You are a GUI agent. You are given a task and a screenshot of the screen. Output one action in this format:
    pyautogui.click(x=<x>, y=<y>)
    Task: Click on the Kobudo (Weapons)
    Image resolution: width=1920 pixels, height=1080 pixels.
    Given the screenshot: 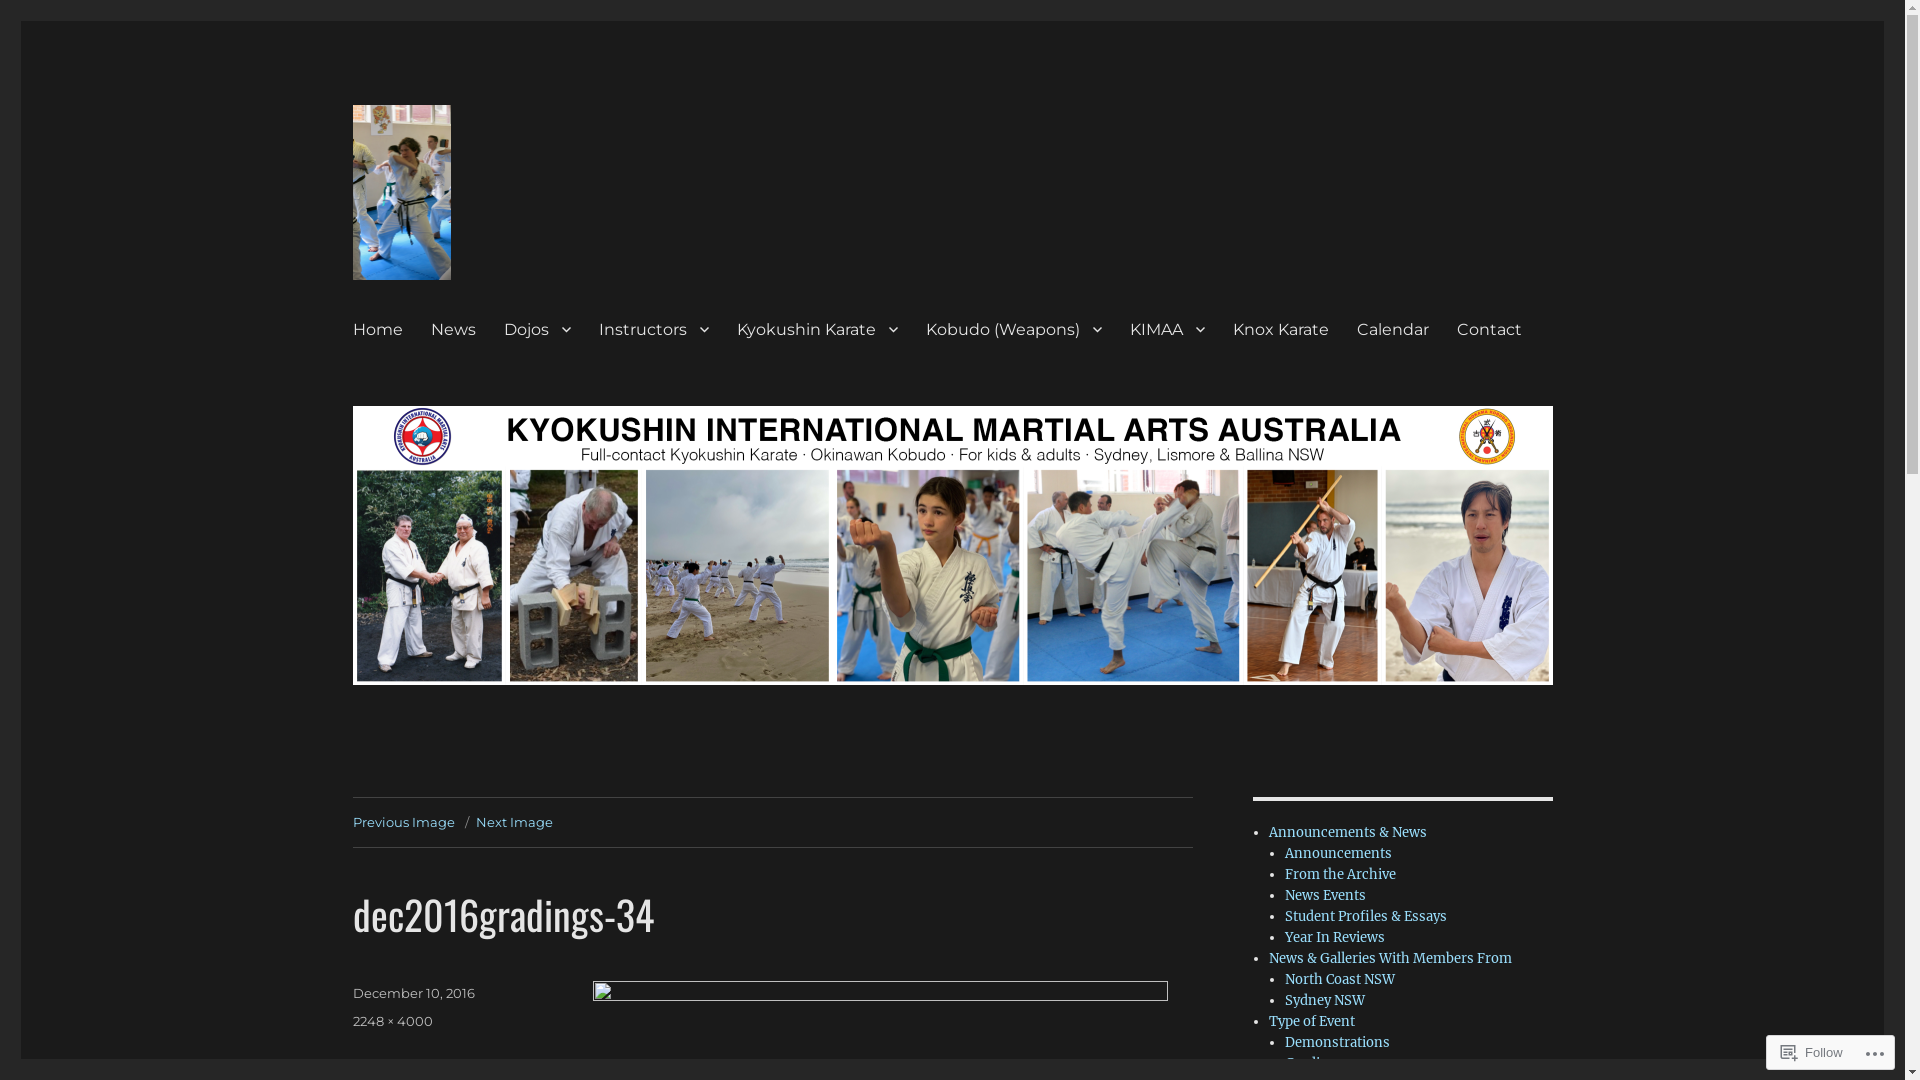 What is the action you would take?
    pyautogui.click(x=1014, y=329)
    